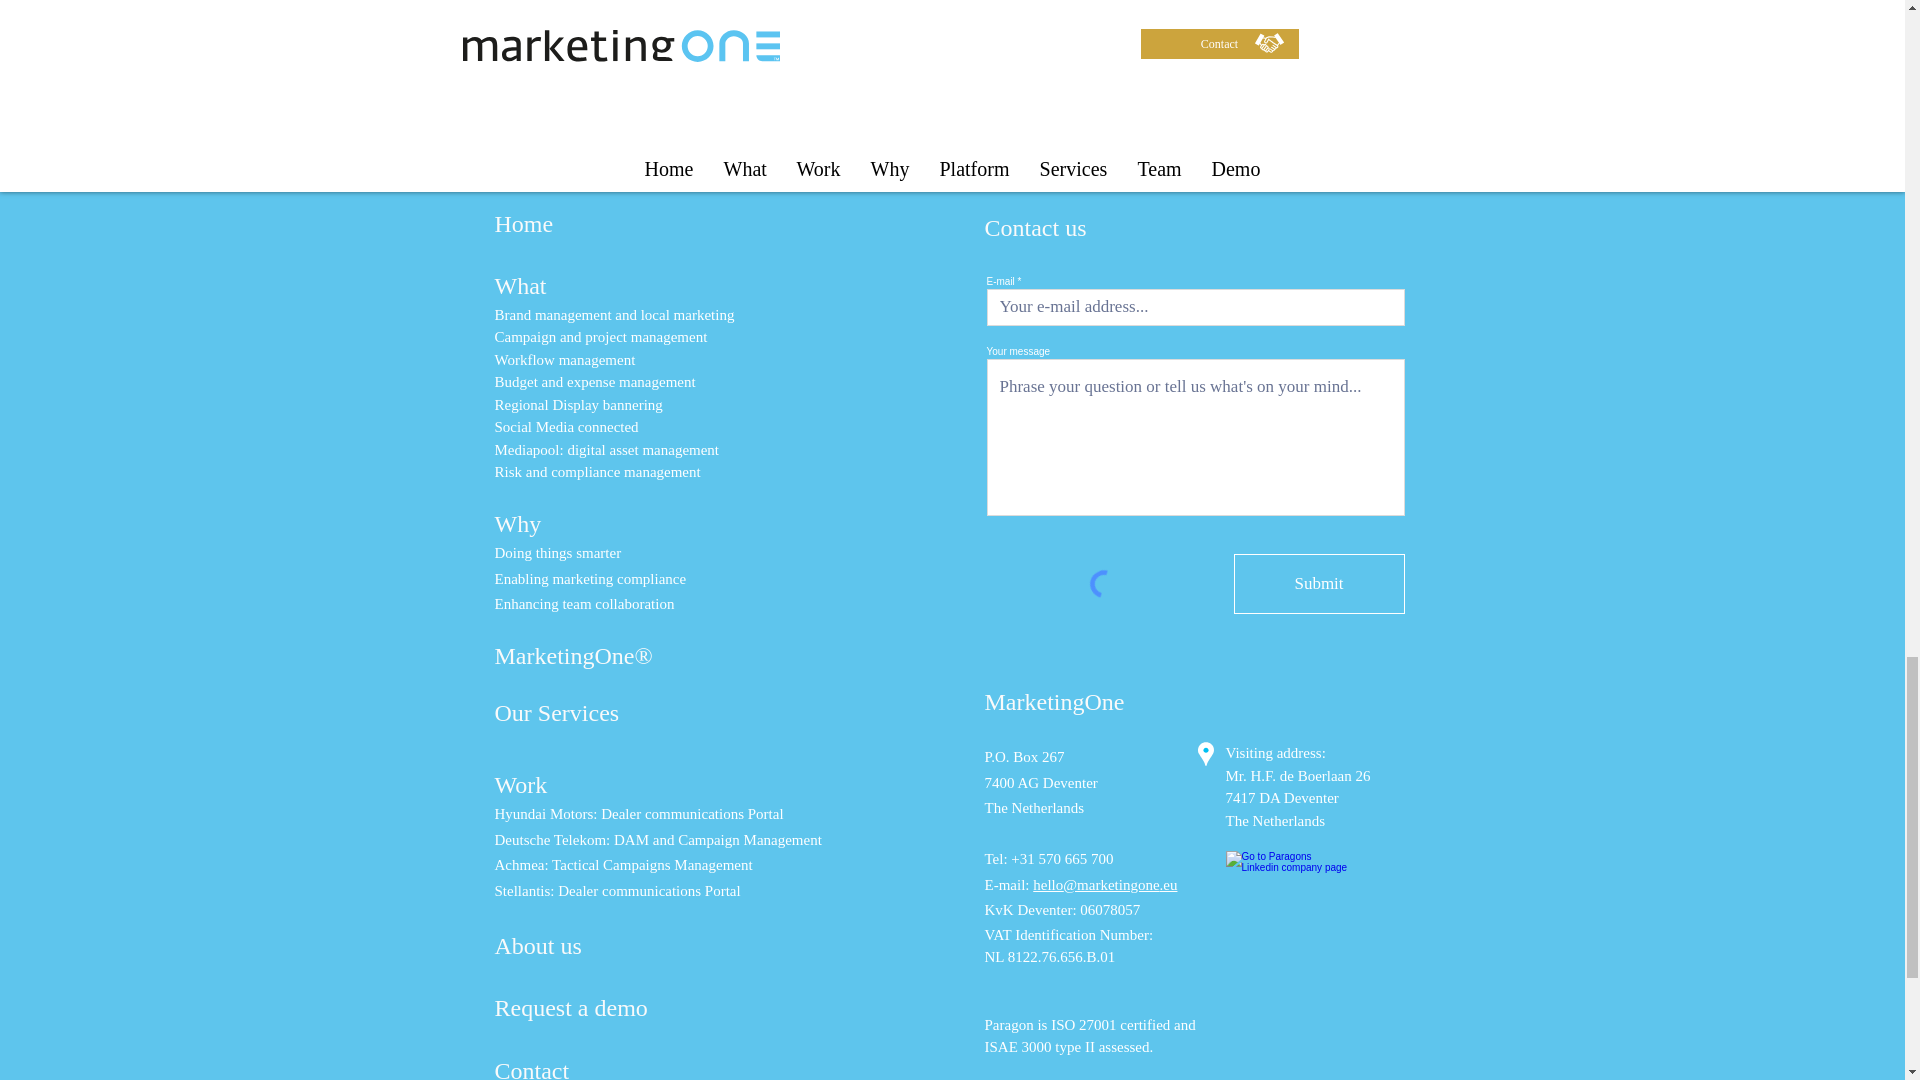 This screenshot has width=1920, height=1080. Describe the element at coordinates (517, 522) in the screenshot. I see `Why` at that location.